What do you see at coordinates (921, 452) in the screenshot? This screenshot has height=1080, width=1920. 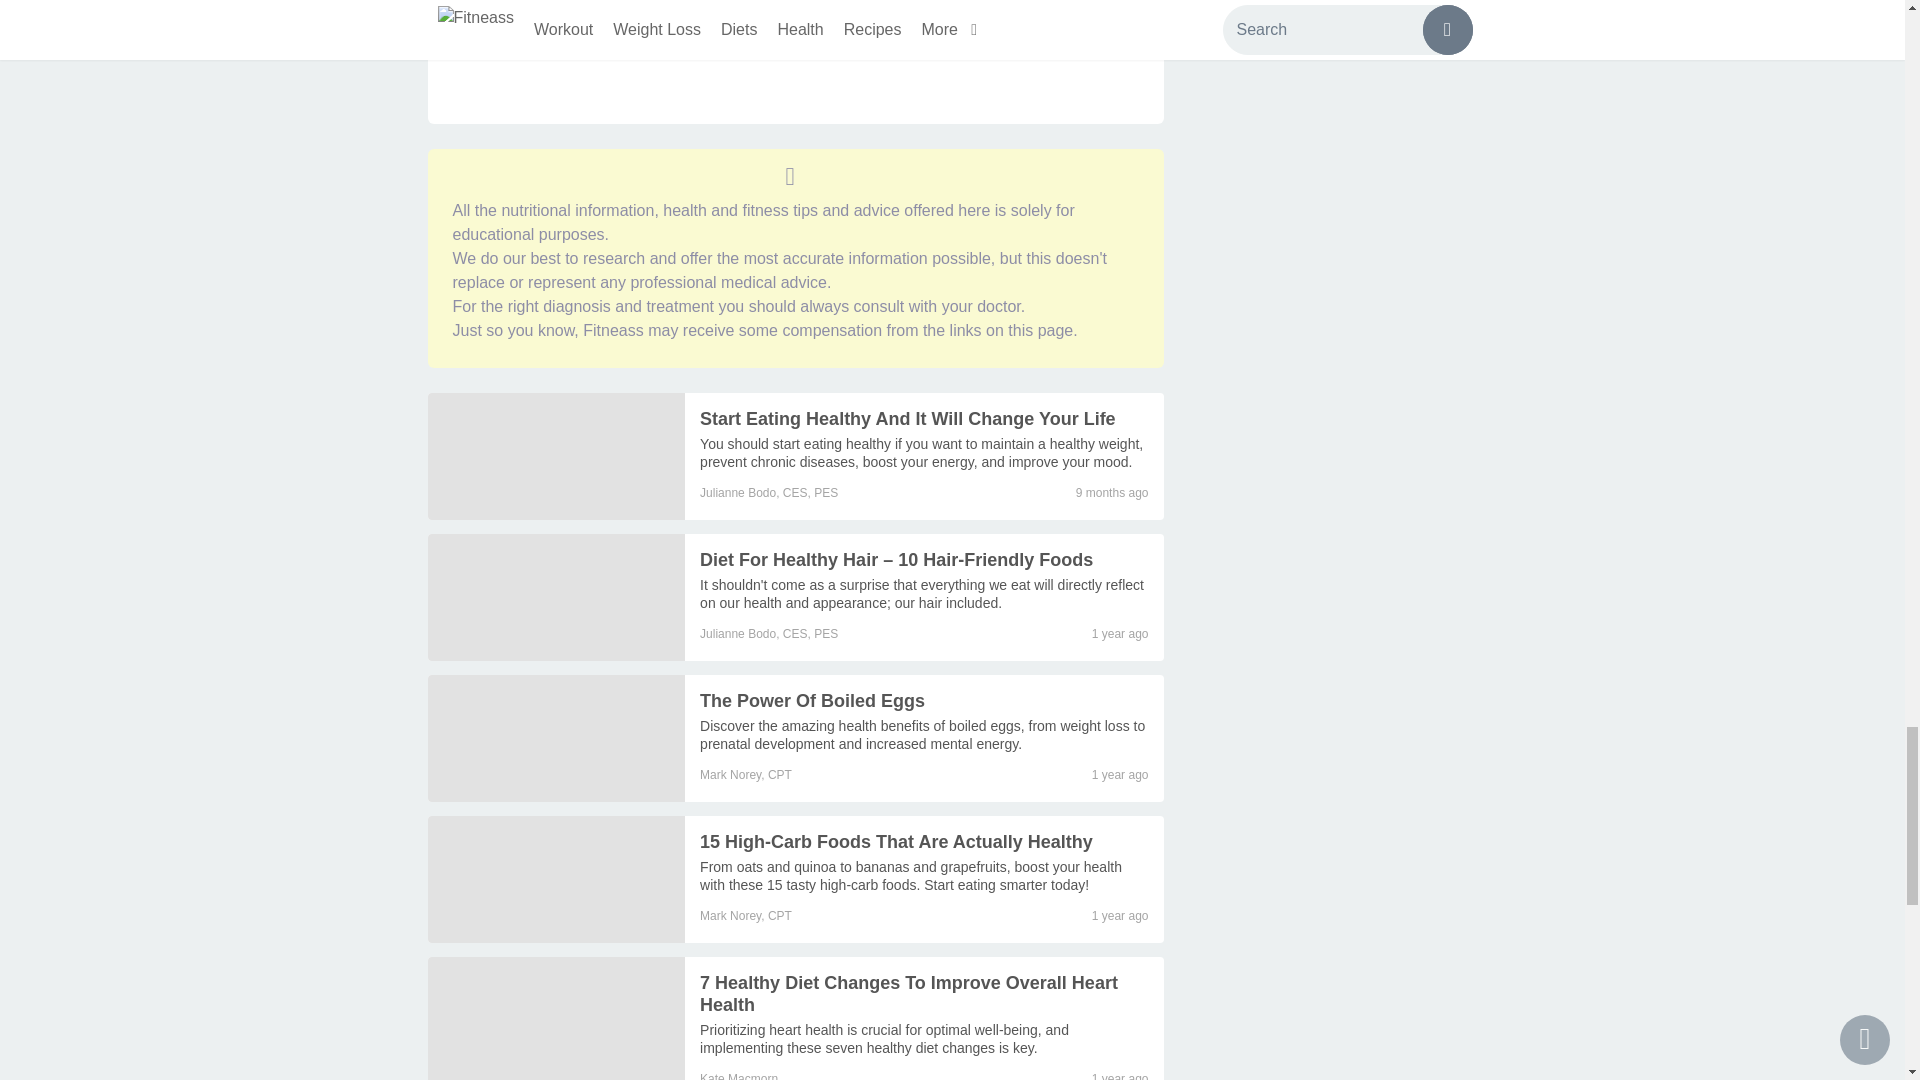 I see `Start Eating Healthy And It Will Change Your Life` at bounding box center [921, 452].